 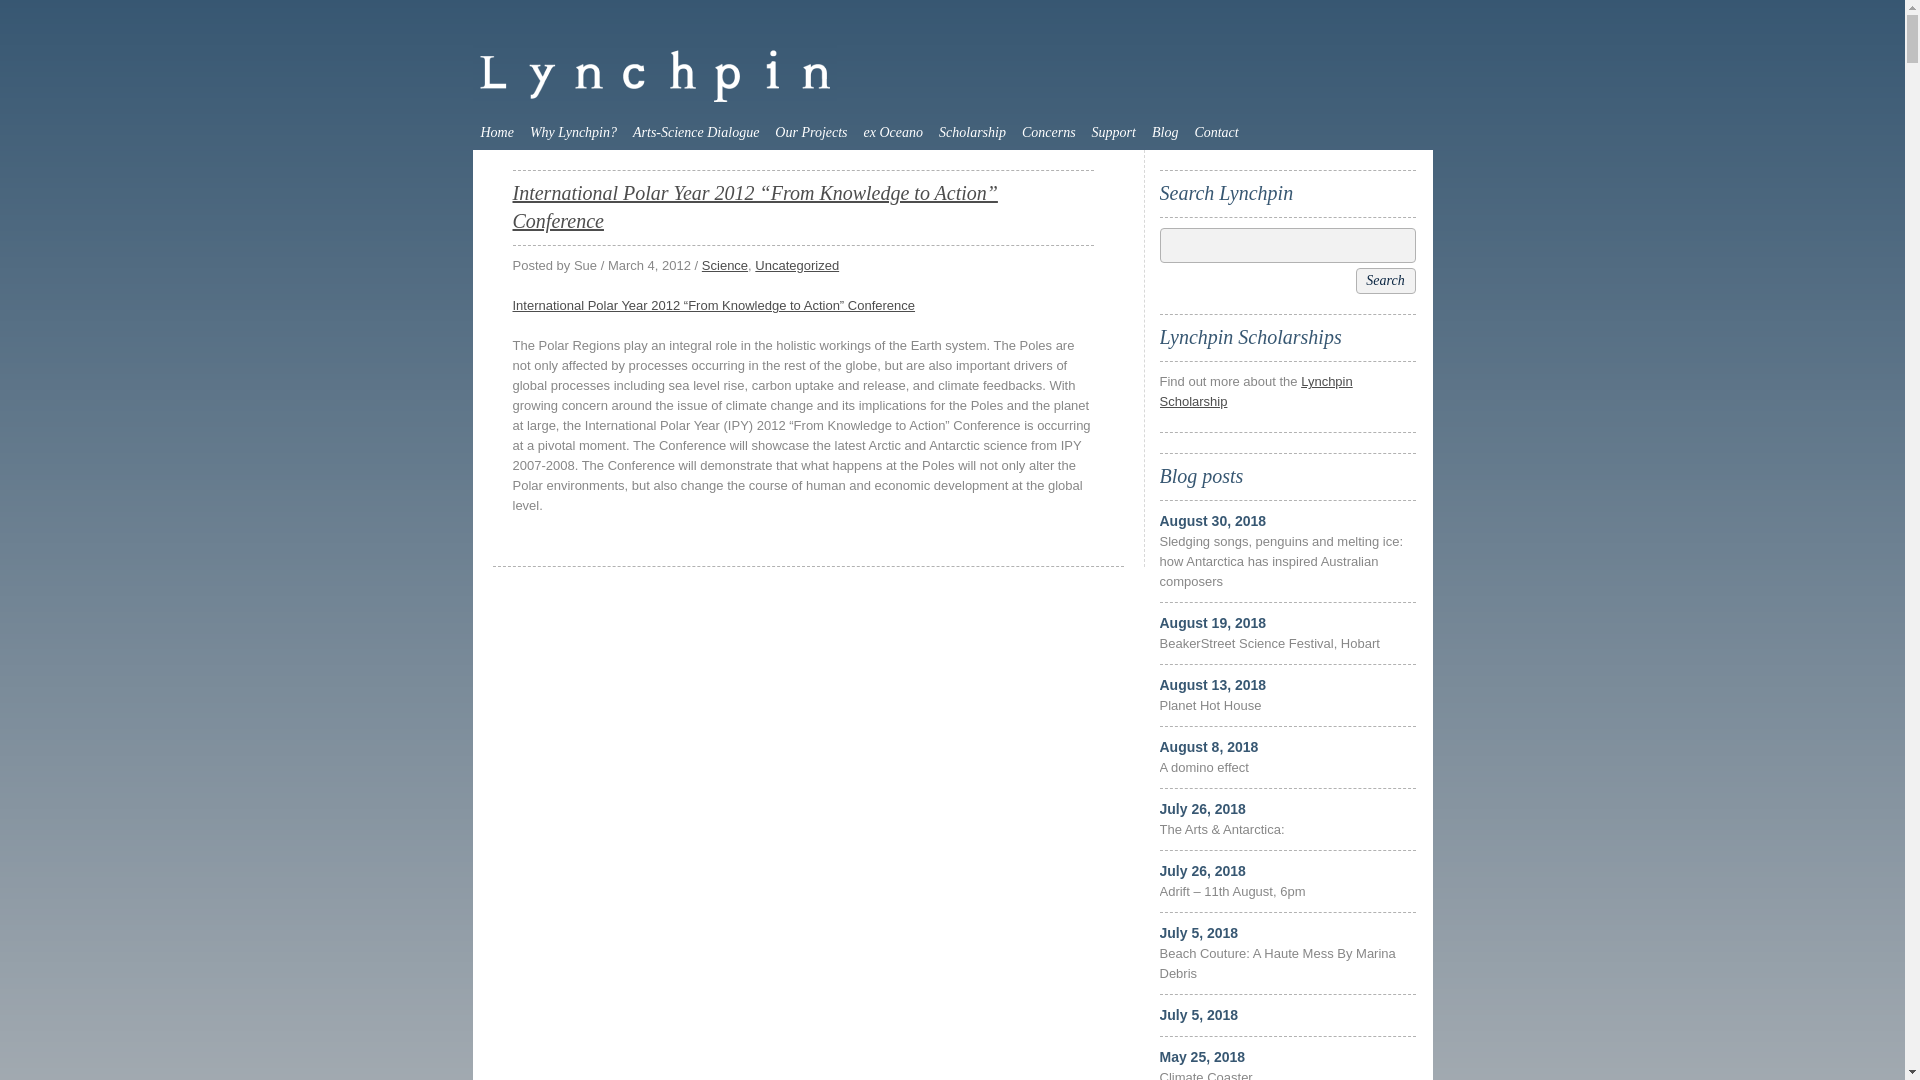 What do you see at coordinates (1203, 809) in the screenshot?
I see `July 26, 2018` at bounding box center [1203, 809].